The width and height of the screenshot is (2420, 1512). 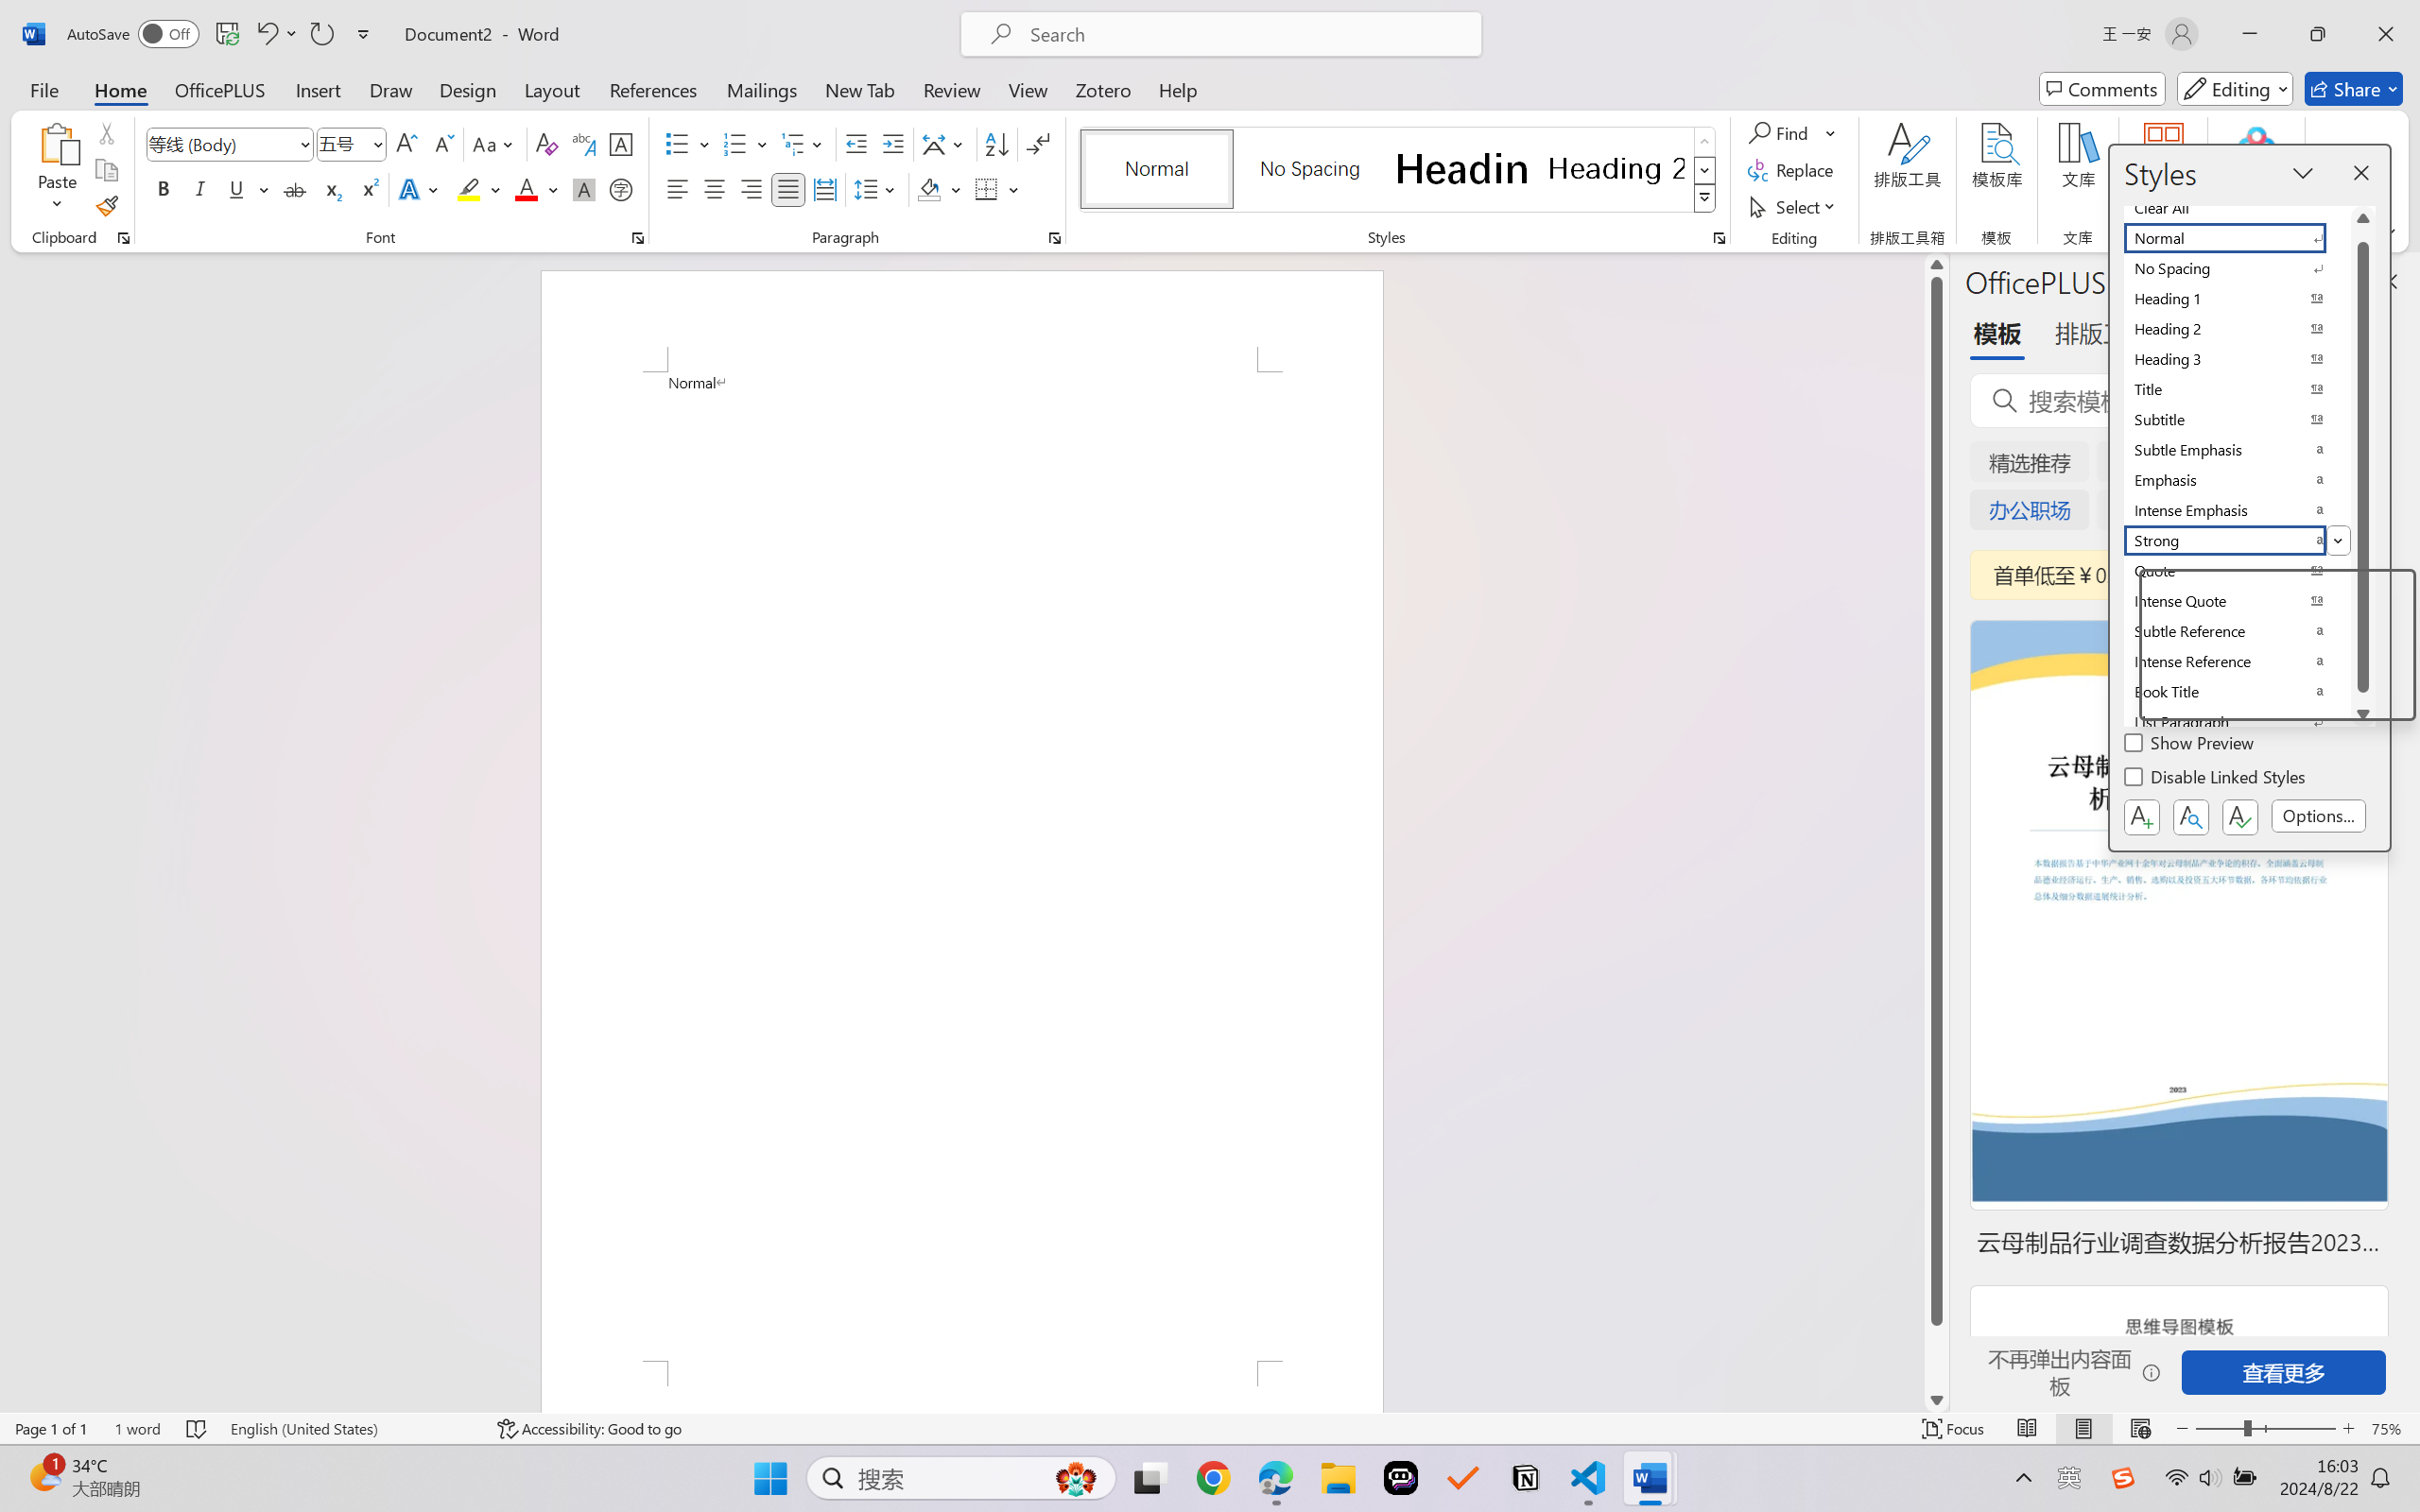 I want to click on Intense Emphasis, so click(x=2237, y=510).